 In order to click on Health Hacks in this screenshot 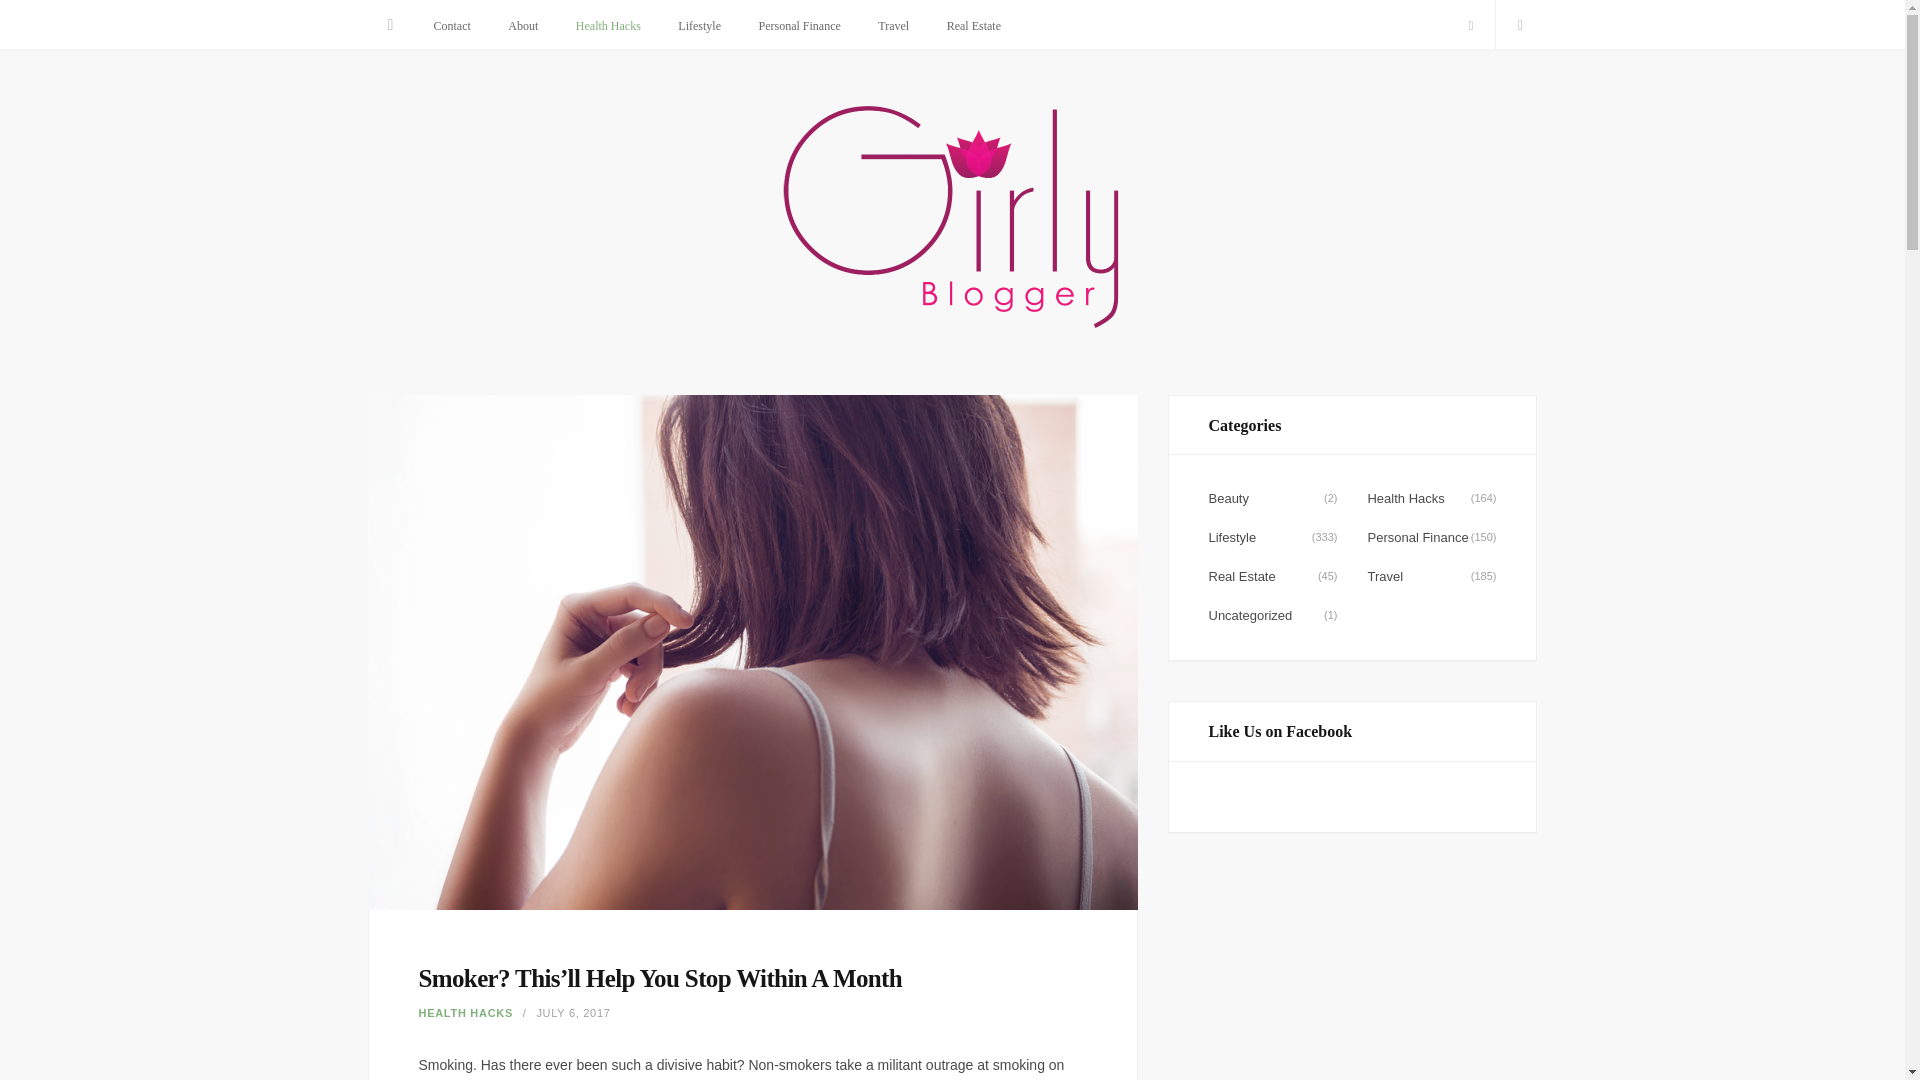, I will do `click(608, 26)`.